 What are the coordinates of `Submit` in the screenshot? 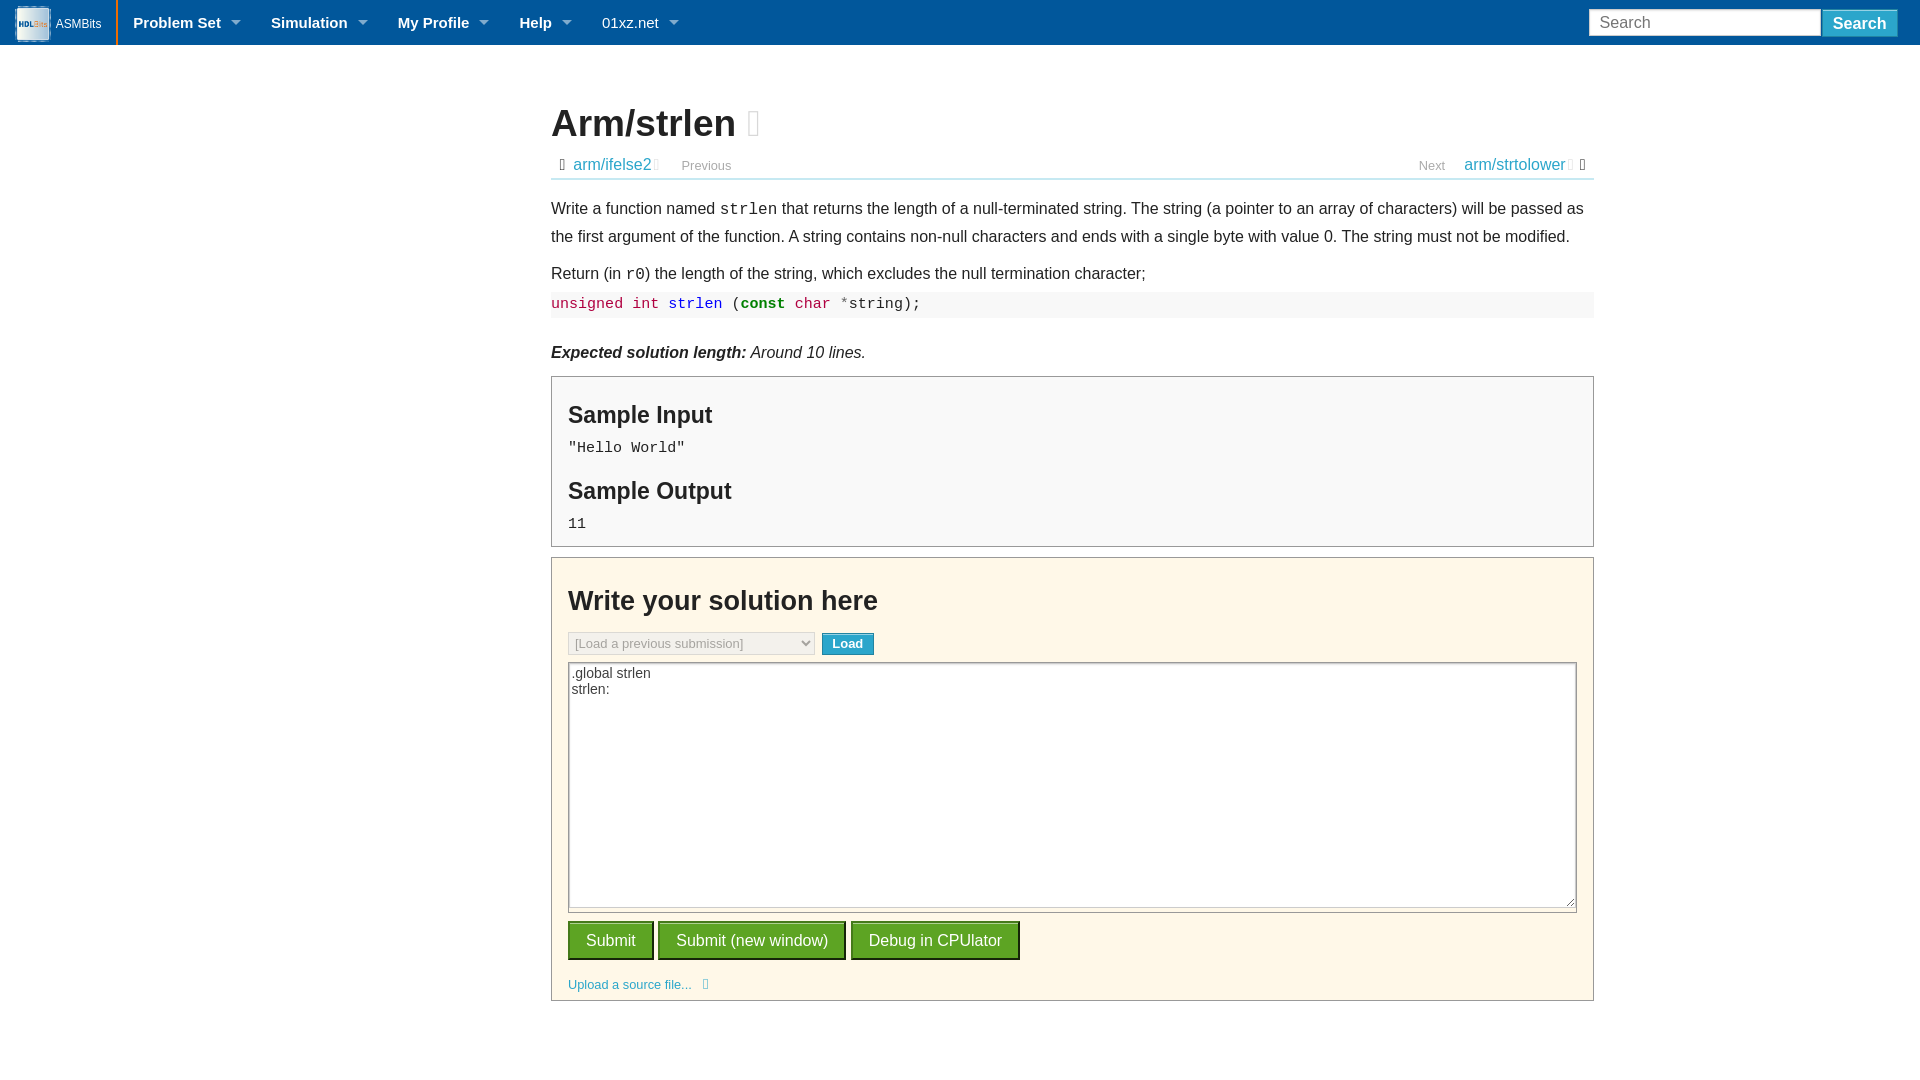 It's located at (611, 940).